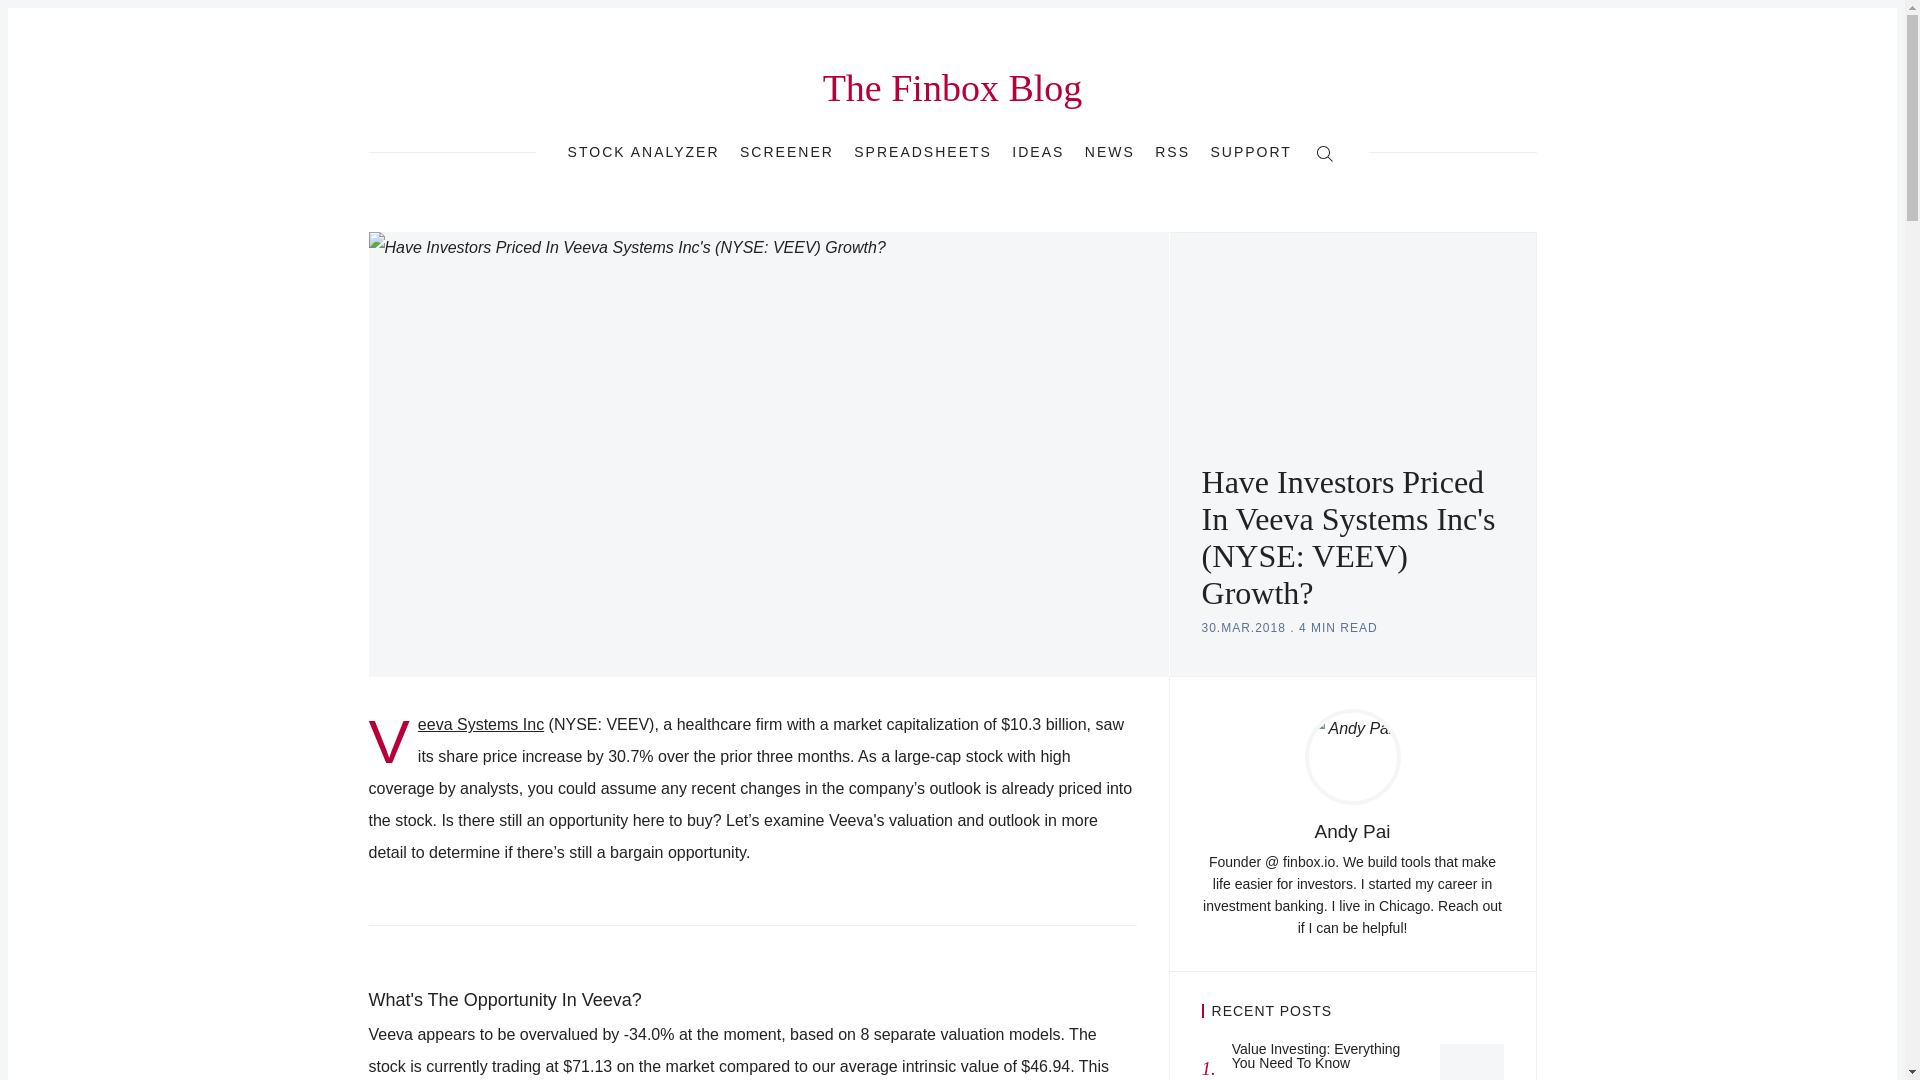 The image size is (1920, 1080). I want to click on The Finbox Blog, so click(1352, 1061).